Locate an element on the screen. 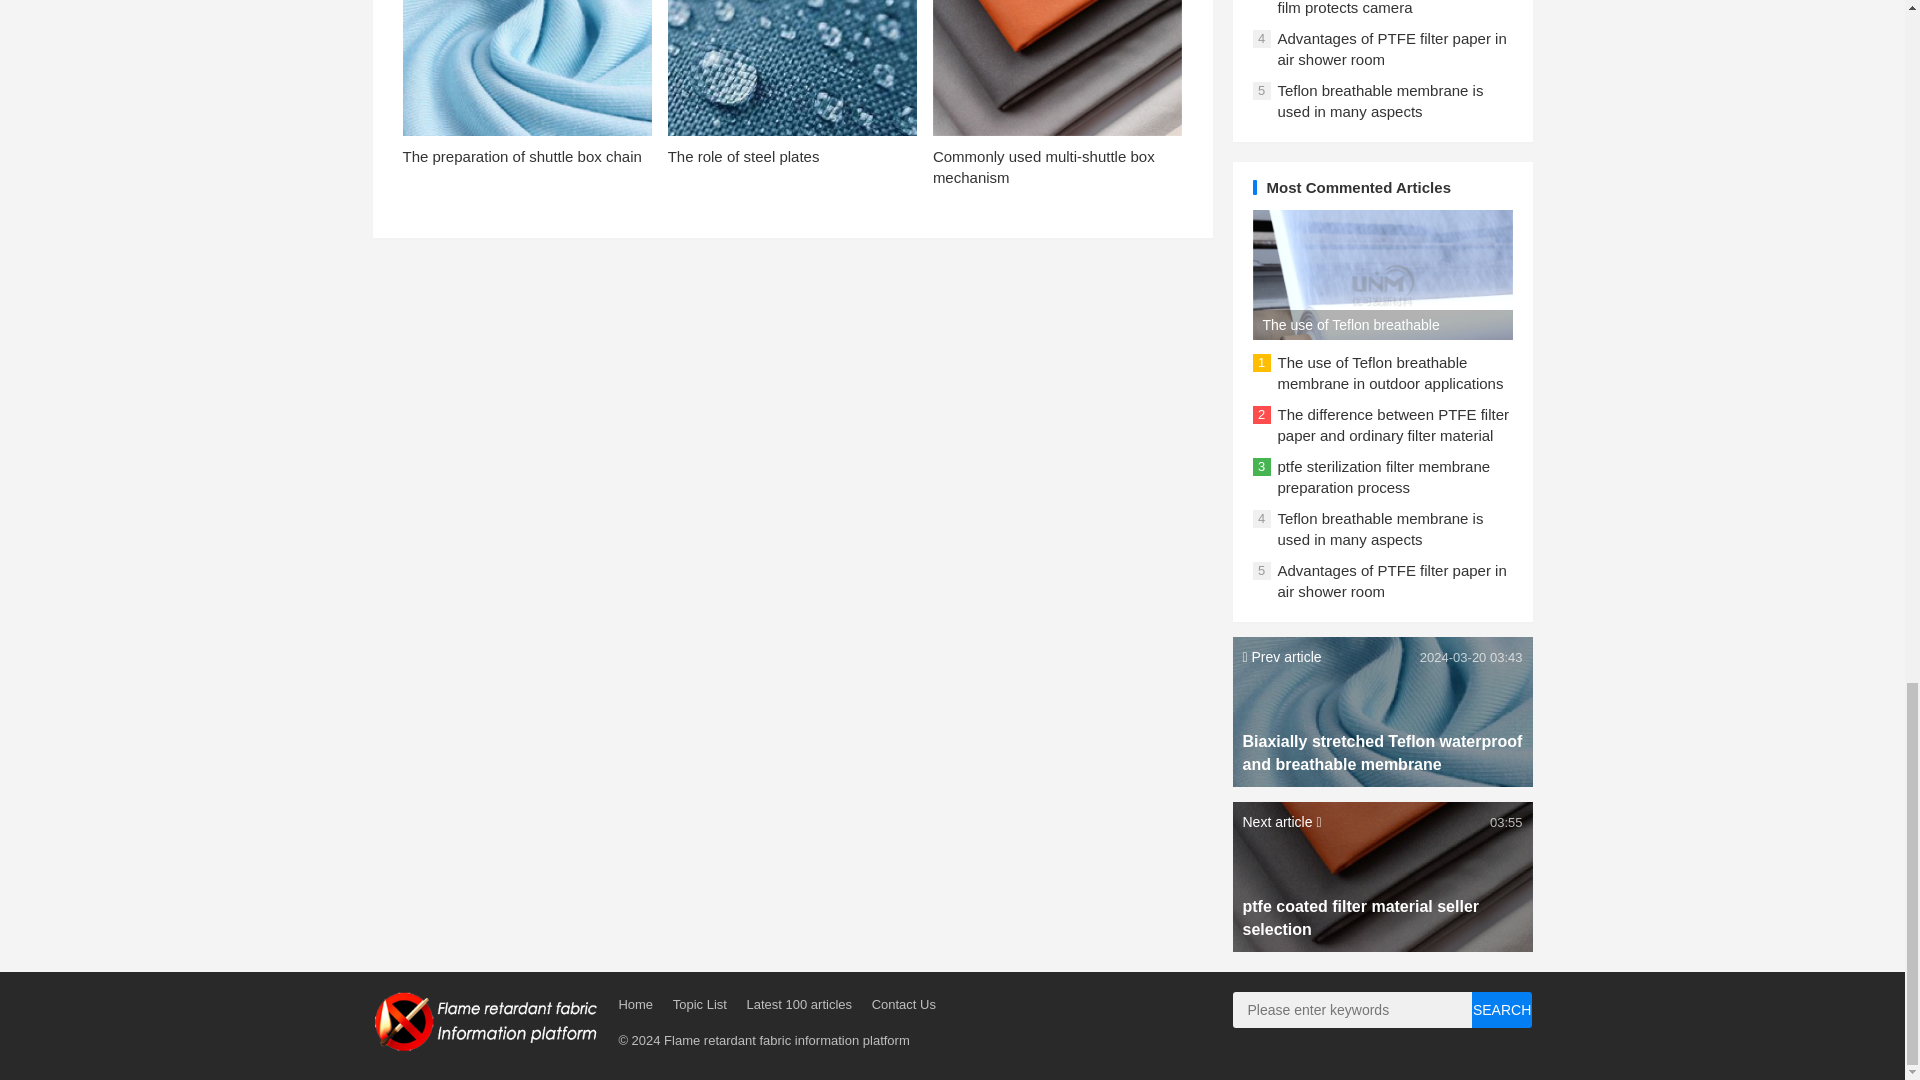 The height and width of the screenshot is (1080, 1920). The role of steel plates is located at coordinates (744, 156).